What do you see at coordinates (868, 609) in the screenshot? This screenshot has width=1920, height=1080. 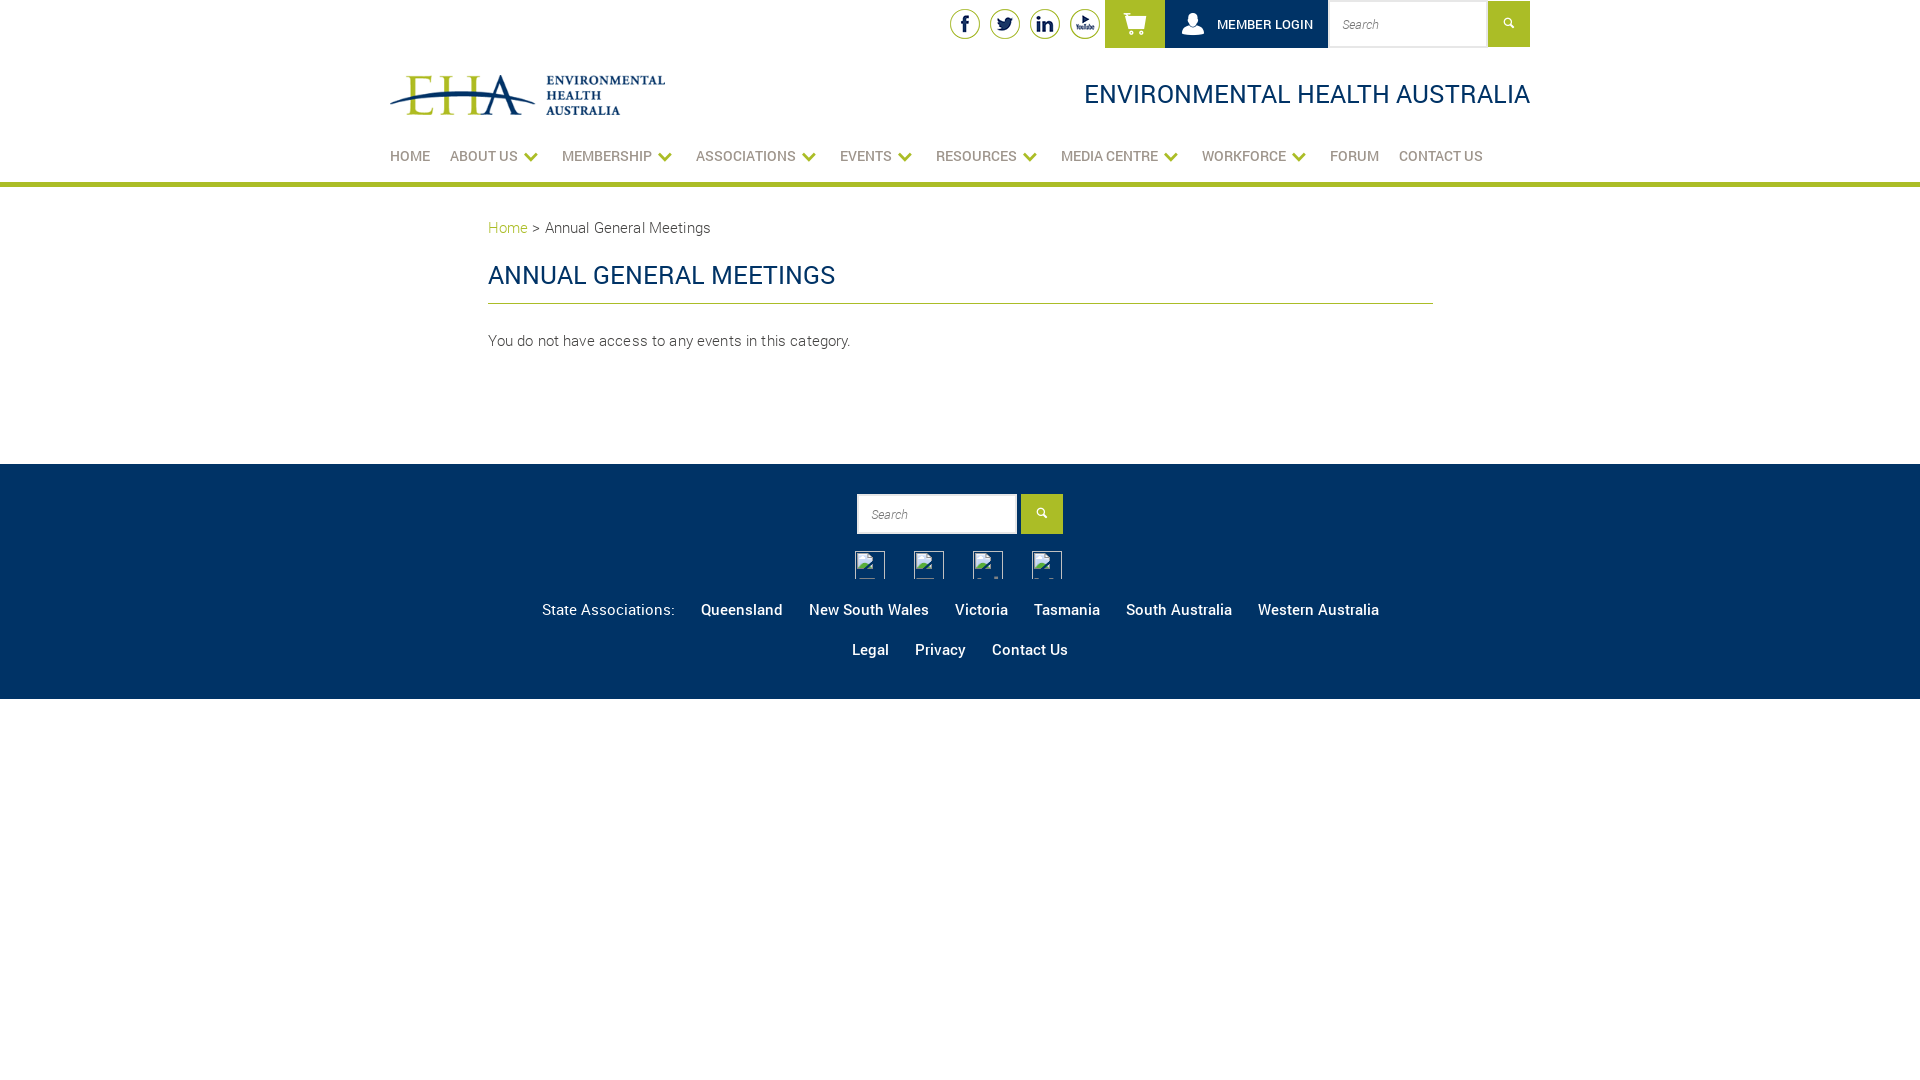 I see `New South Wales` at bounding box center [868, 609].